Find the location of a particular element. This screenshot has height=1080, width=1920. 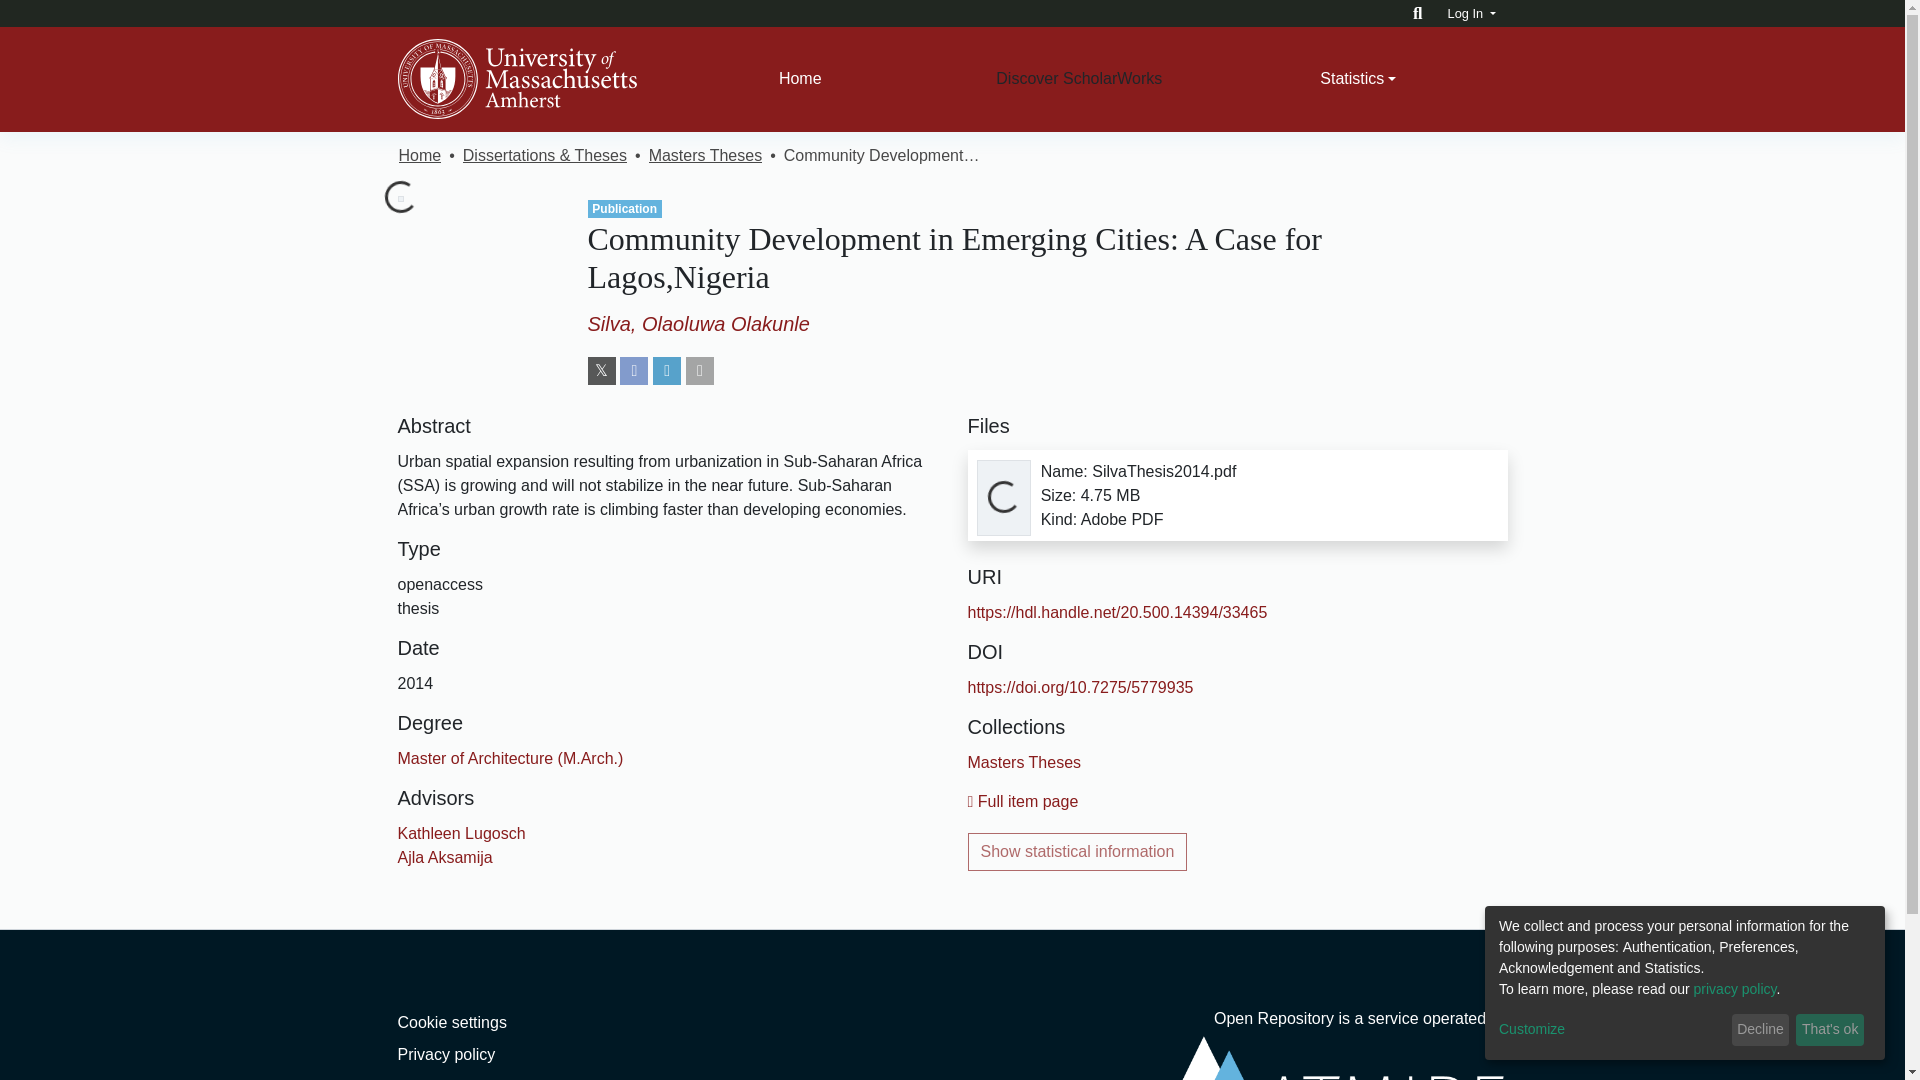

Masters Theses is located at coordinates (705, 156).